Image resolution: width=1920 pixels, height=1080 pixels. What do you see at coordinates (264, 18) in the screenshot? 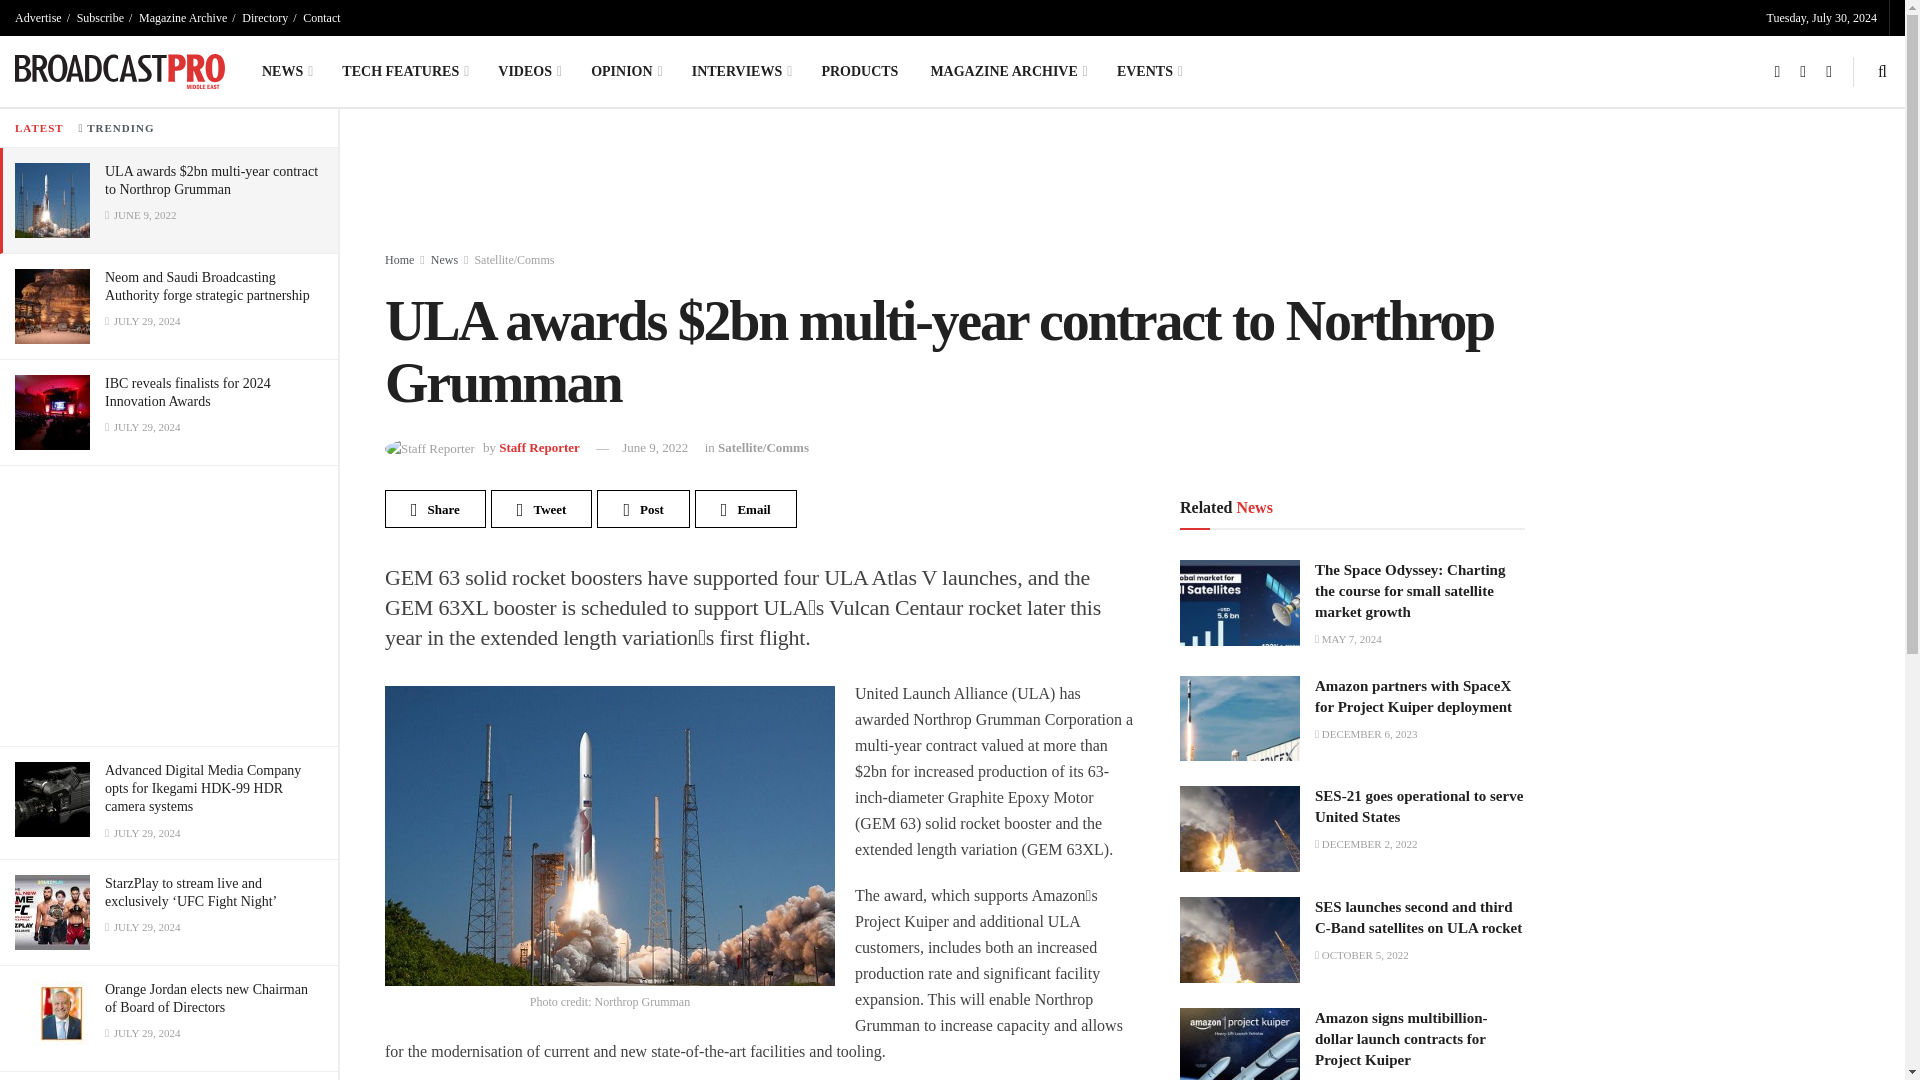
I see `Directory` at bounding box center [264, 18].